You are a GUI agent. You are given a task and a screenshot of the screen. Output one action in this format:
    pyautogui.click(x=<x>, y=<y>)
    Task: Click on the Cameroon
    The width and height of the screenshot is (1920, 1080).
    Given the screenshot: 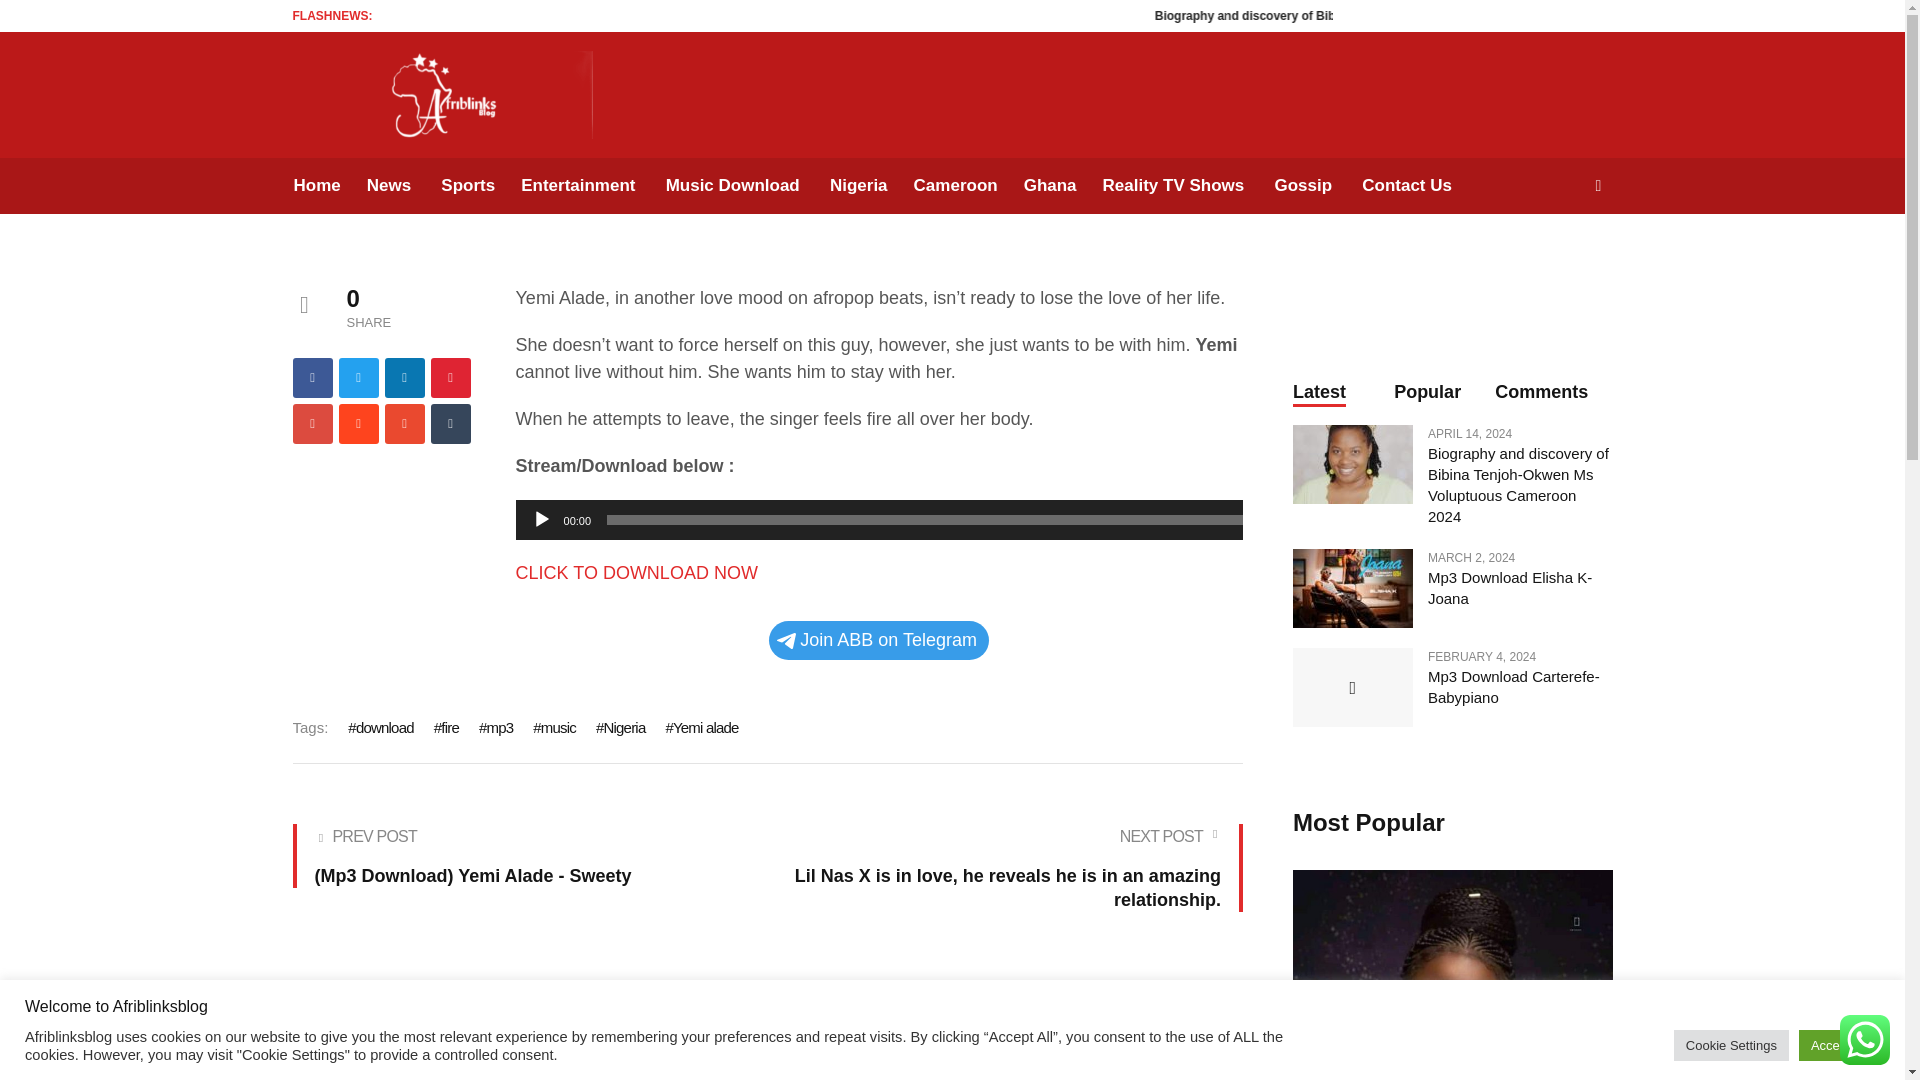 What is the action you would take?
    pyautogui.click(x=956, y=184)
    